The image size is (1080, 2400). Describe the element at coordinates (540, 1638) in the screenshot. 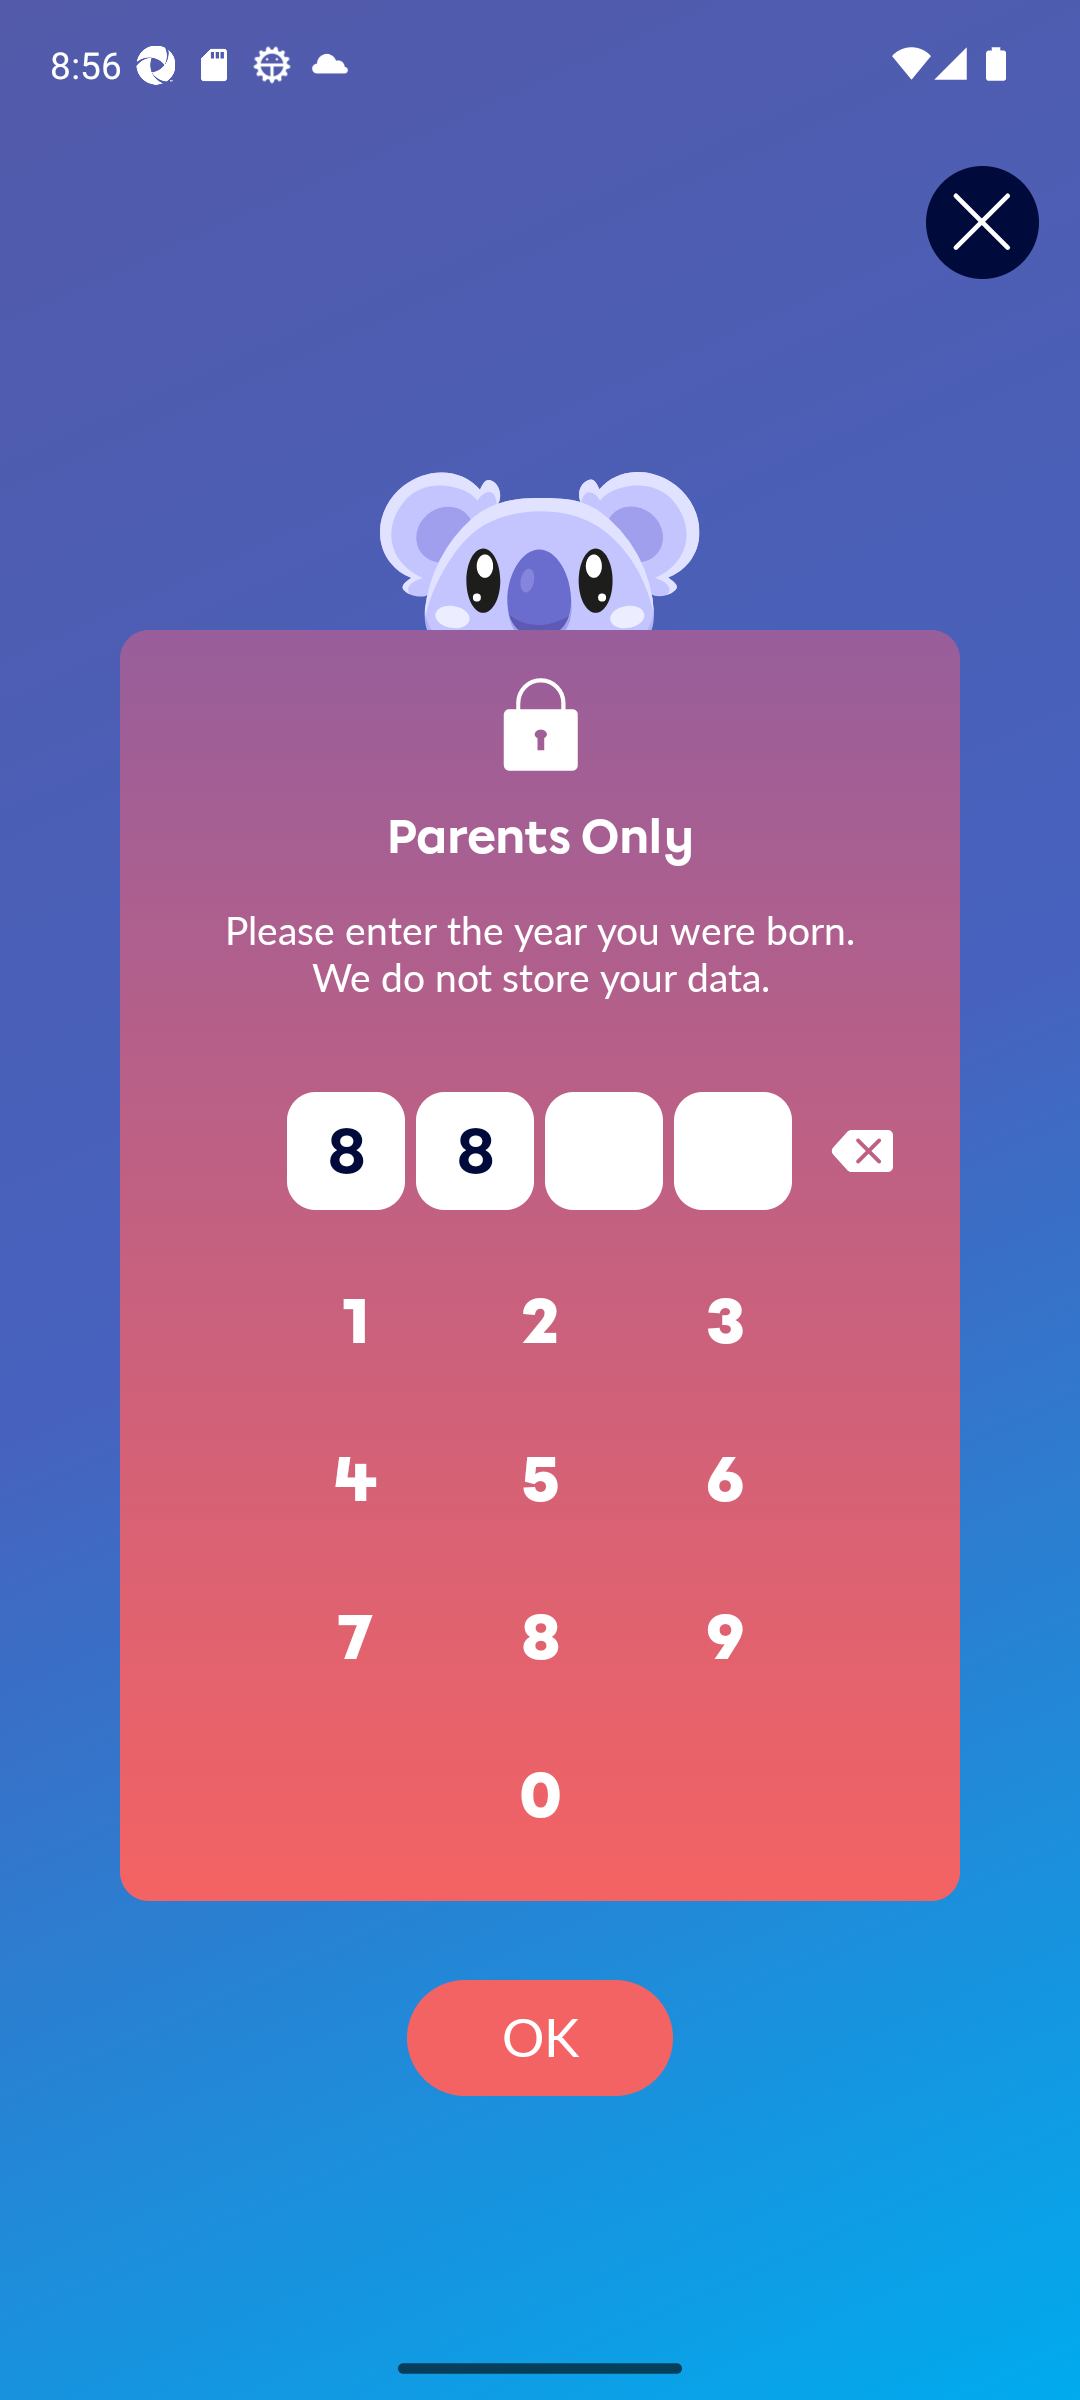

I see `8` at that location.